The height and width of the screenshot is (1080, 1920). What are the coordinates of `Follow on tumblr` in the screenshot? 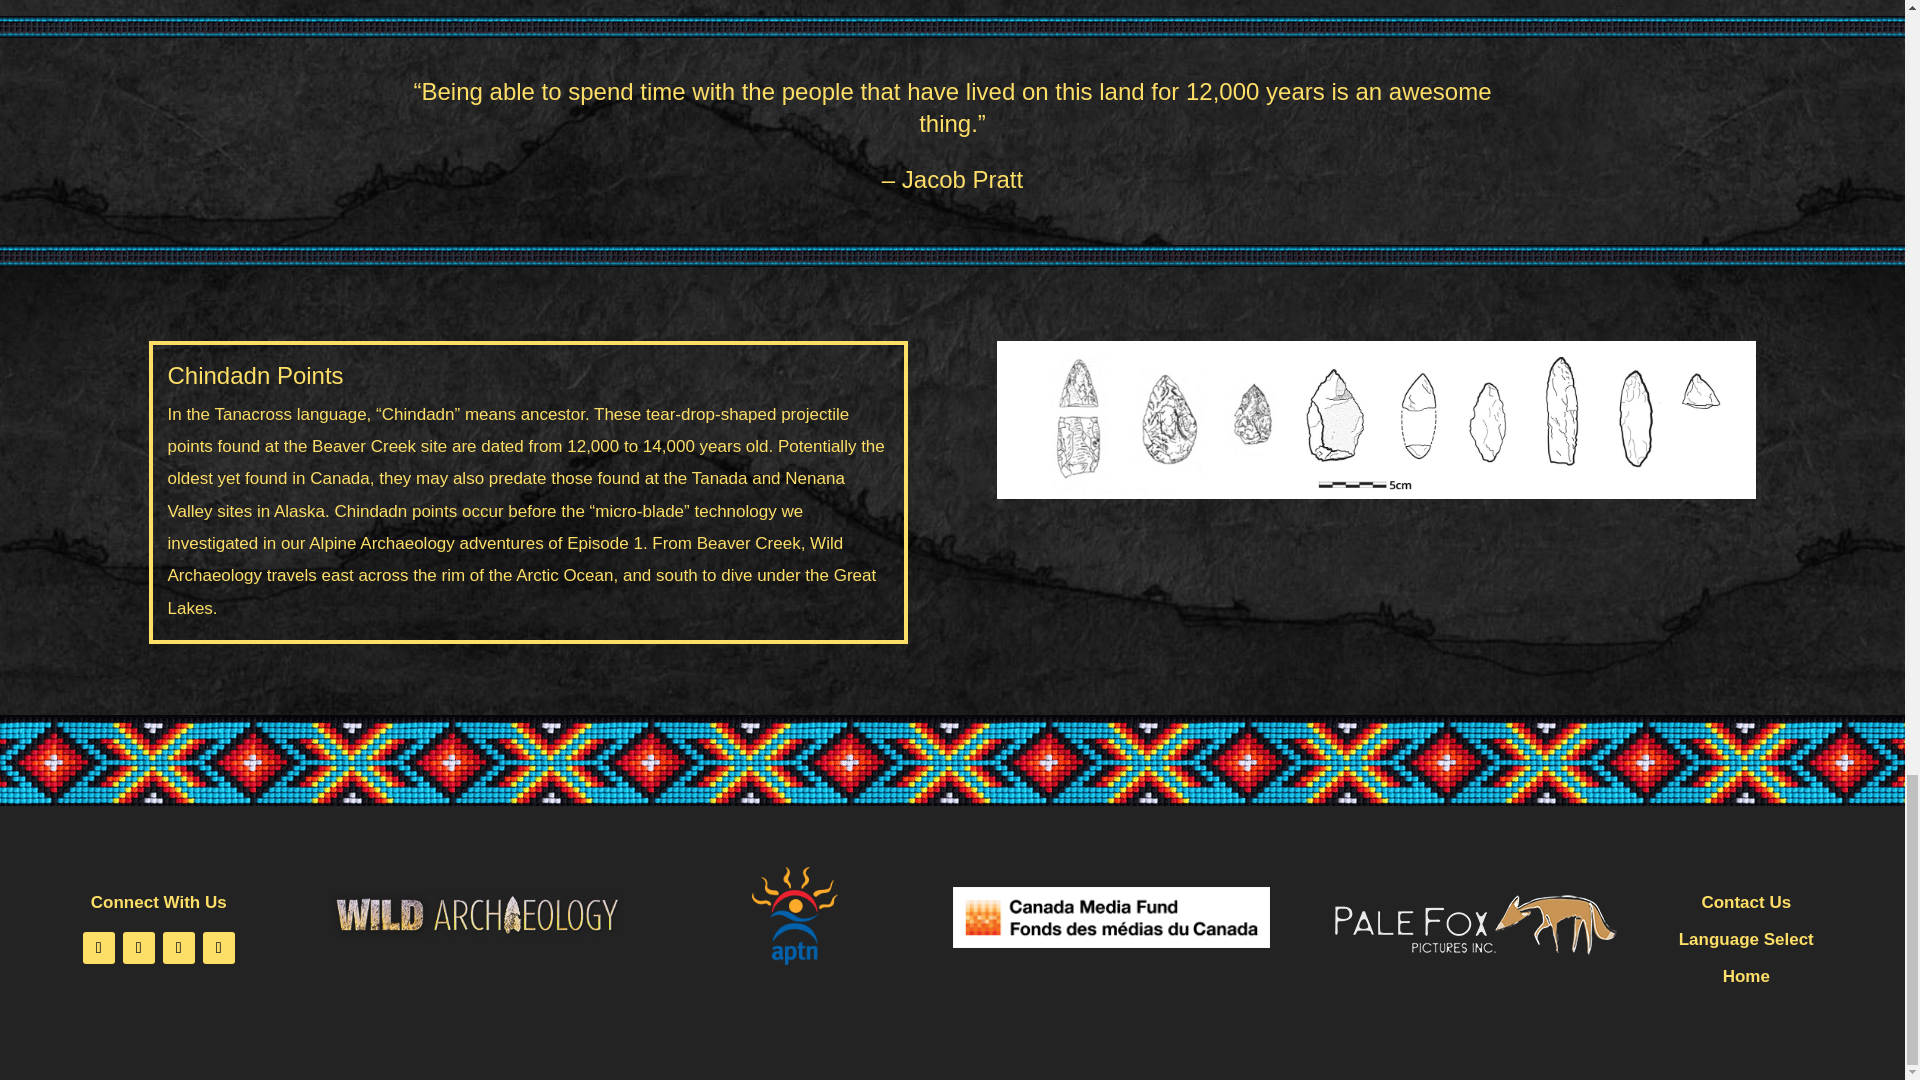 It's located at (218, 948).